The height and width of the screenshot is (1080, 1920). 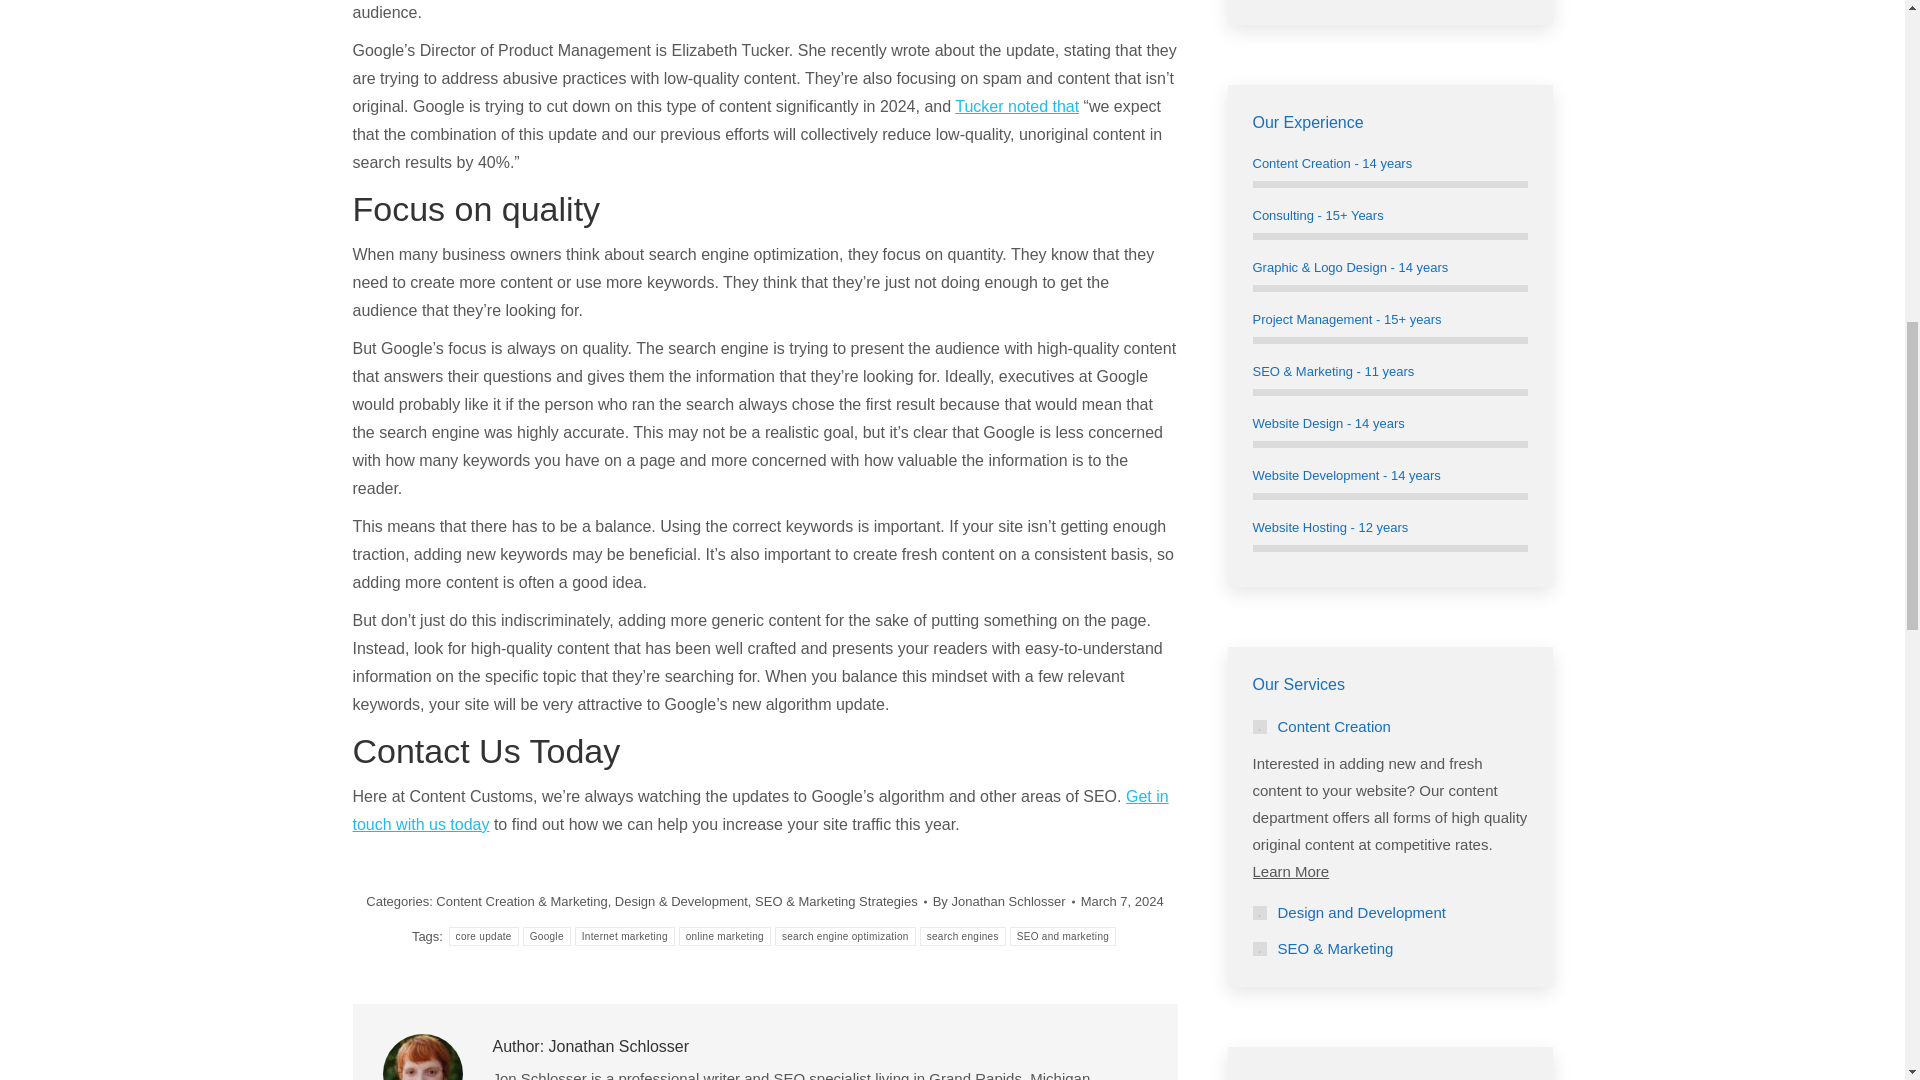 What do you see at coordinates (1004, 900) in the screenshot?
I see `View all posts by Jonathan Schlosser` at bounding box center [1004, 900].